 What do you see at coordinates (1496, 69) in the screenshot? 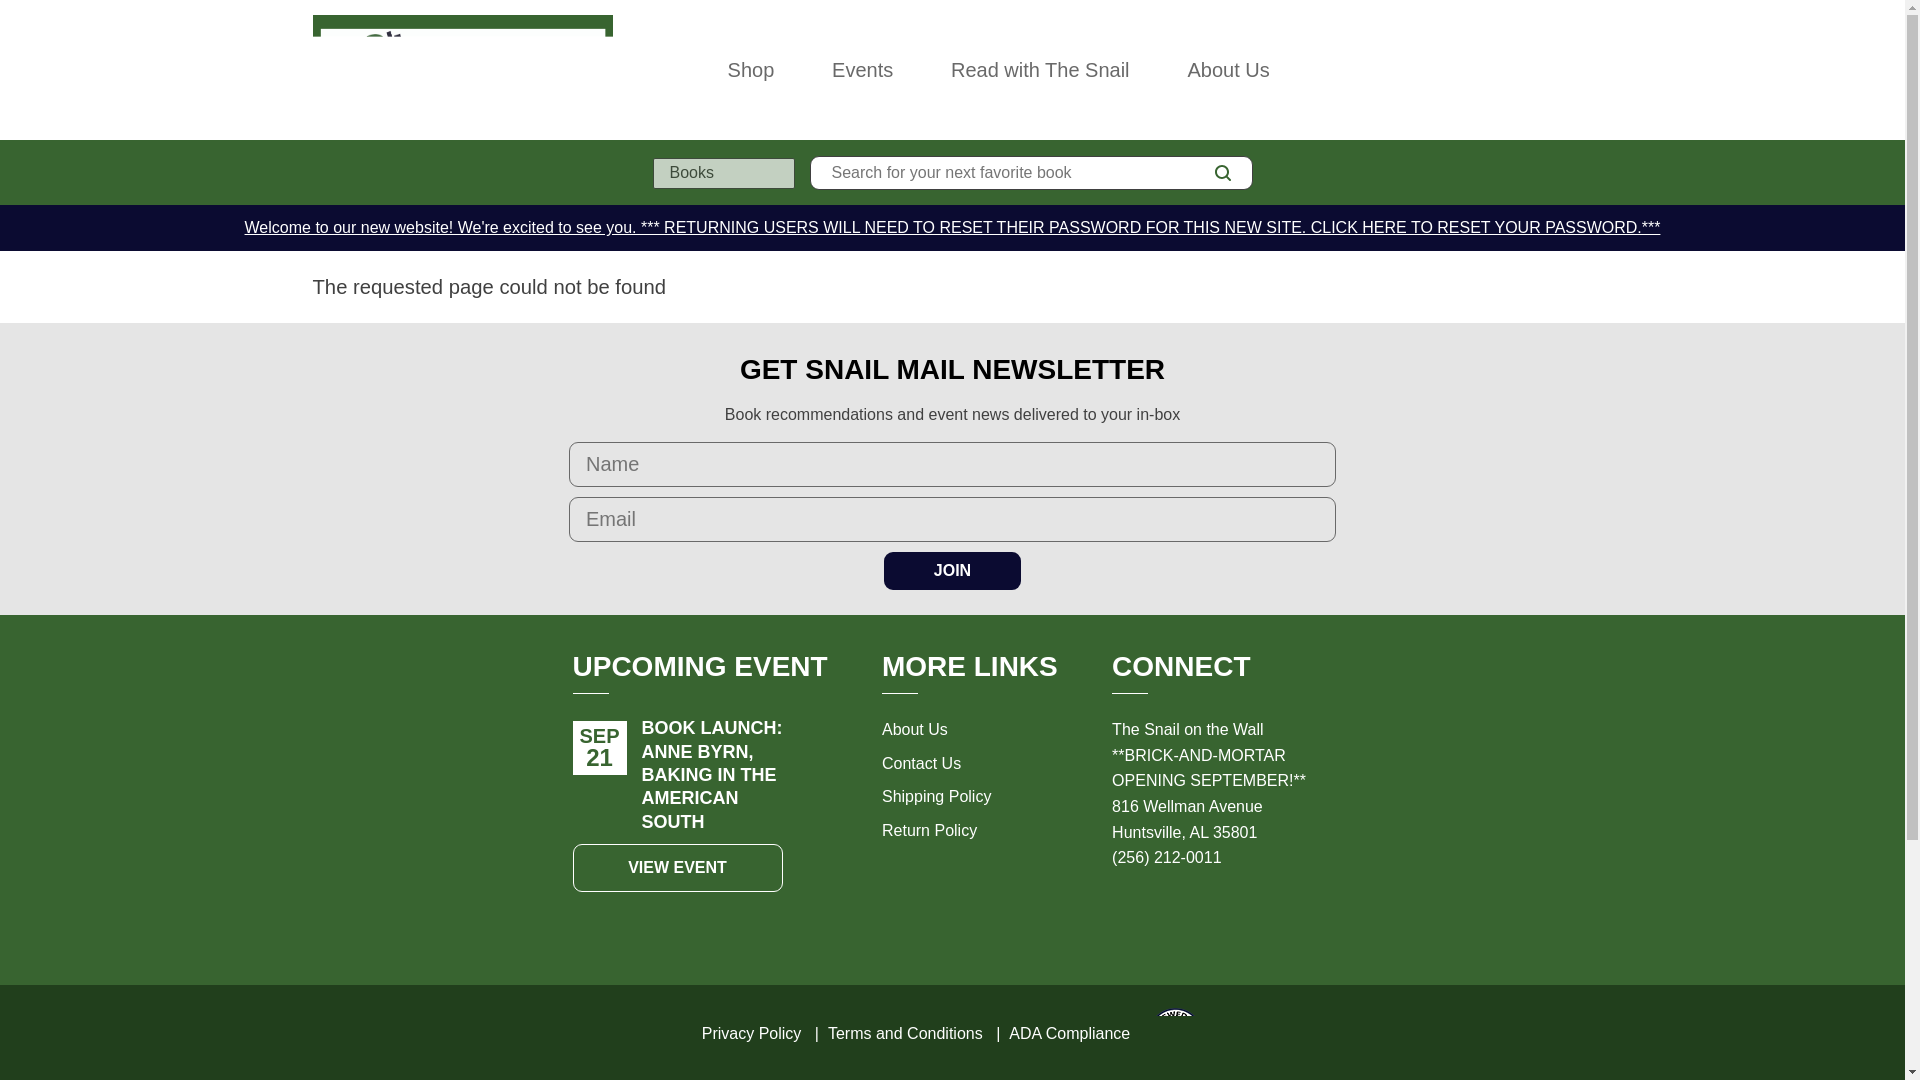
I see `Log in` at bounding box center [1496, 69].